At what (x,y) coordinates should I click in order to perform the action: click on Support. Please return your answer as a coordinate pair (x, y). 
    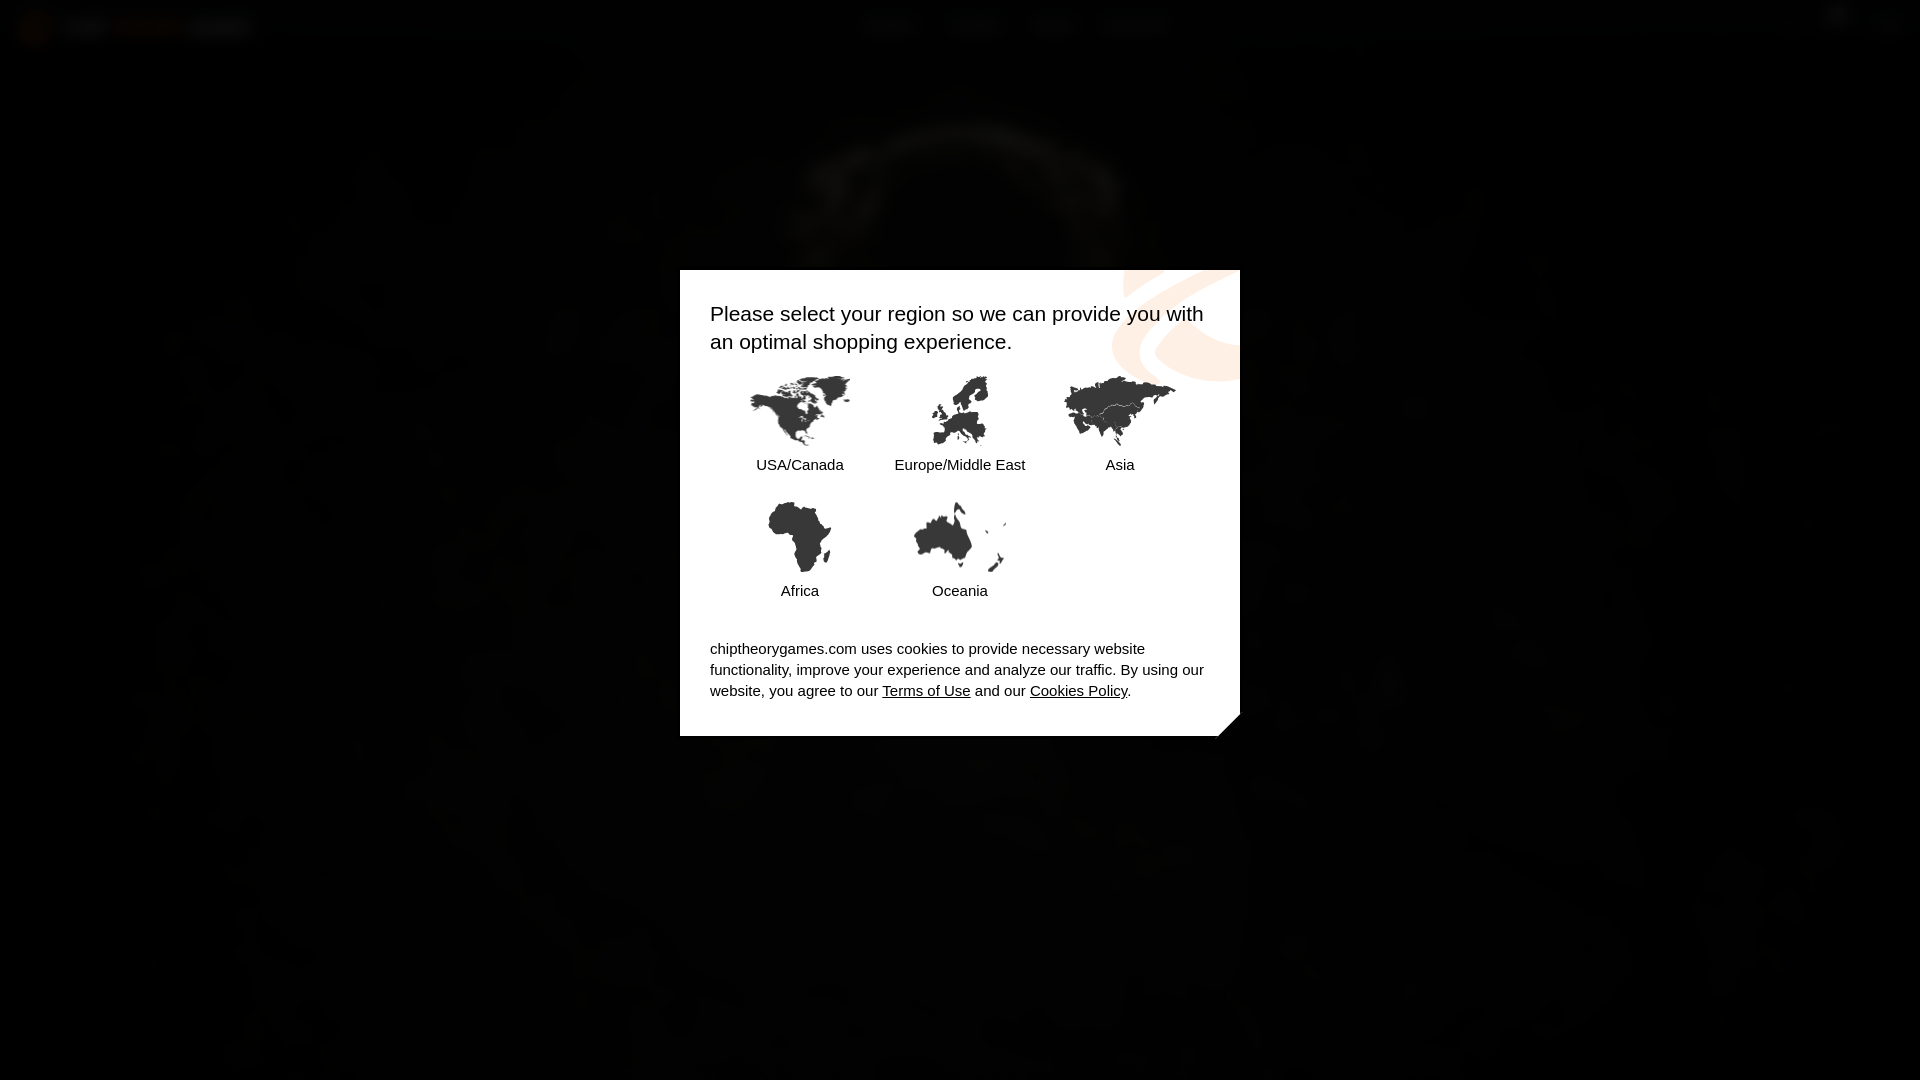
    Looking at the image, I should click on (1134, 28).